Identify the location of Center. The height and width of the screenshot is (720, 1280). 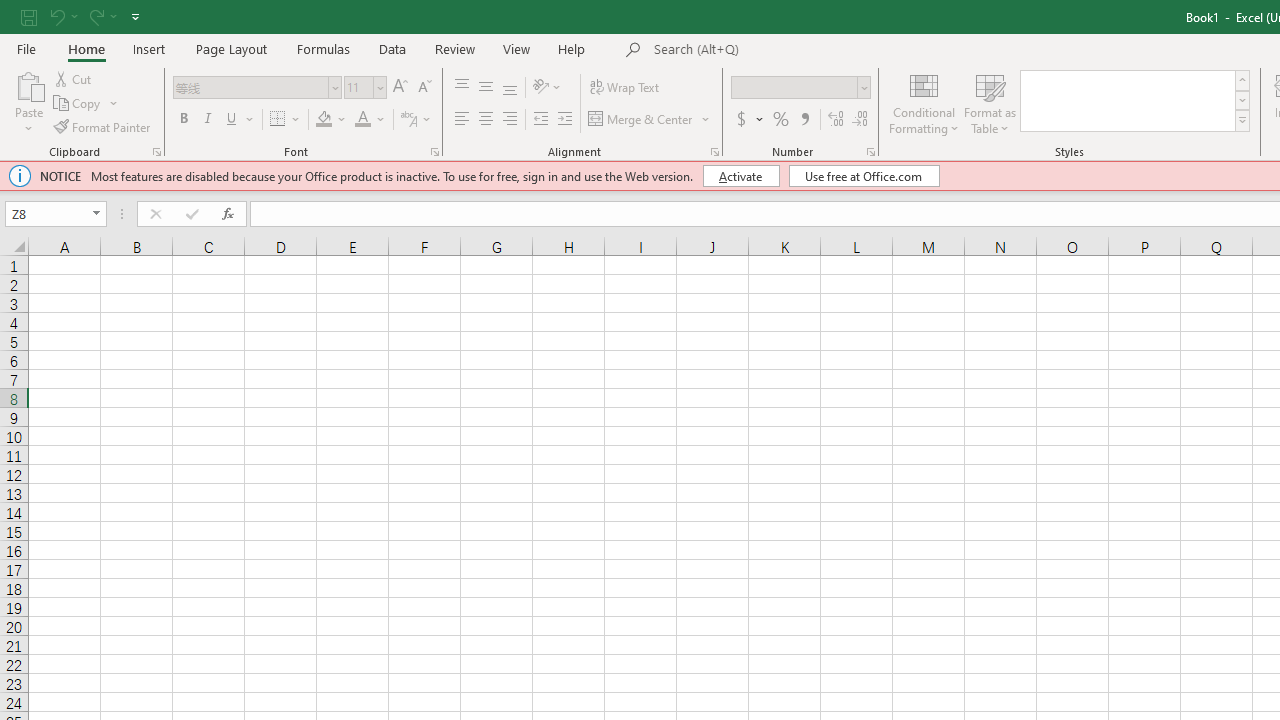
(485, 120).